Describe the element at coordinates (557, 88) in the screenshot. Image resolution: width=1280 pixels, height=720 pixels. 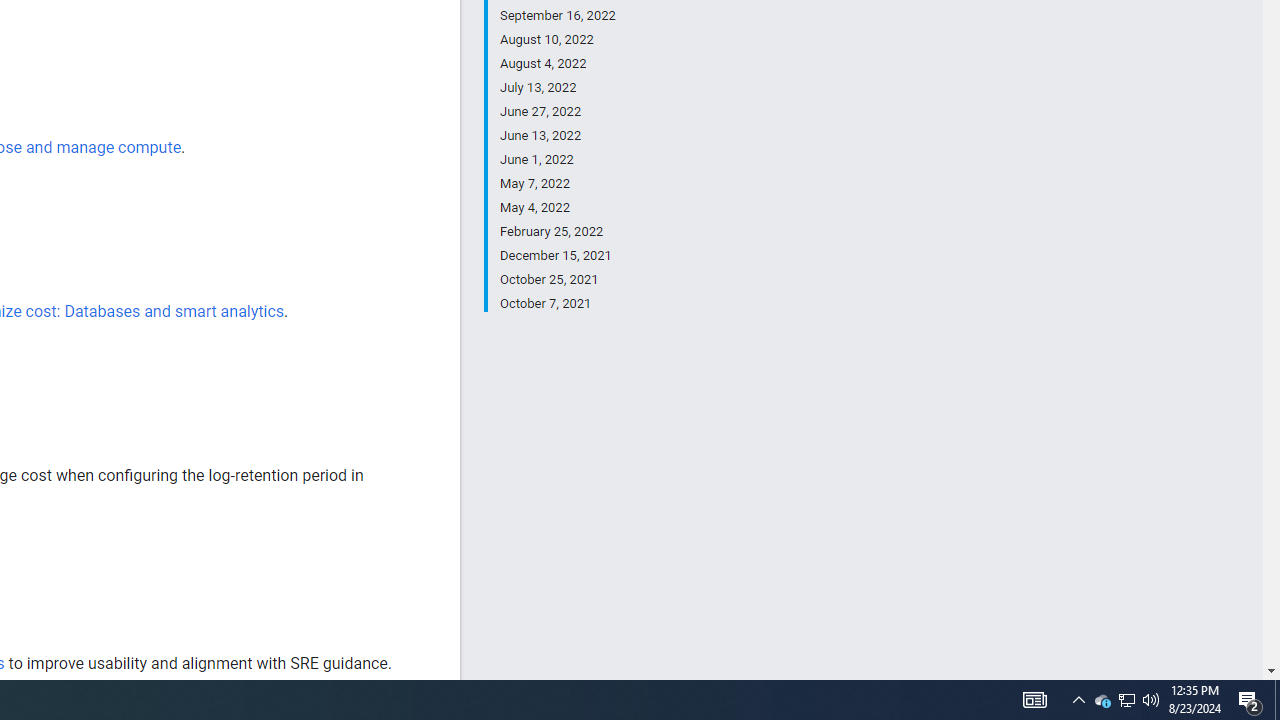
I see `July 13, 2022` at that location.